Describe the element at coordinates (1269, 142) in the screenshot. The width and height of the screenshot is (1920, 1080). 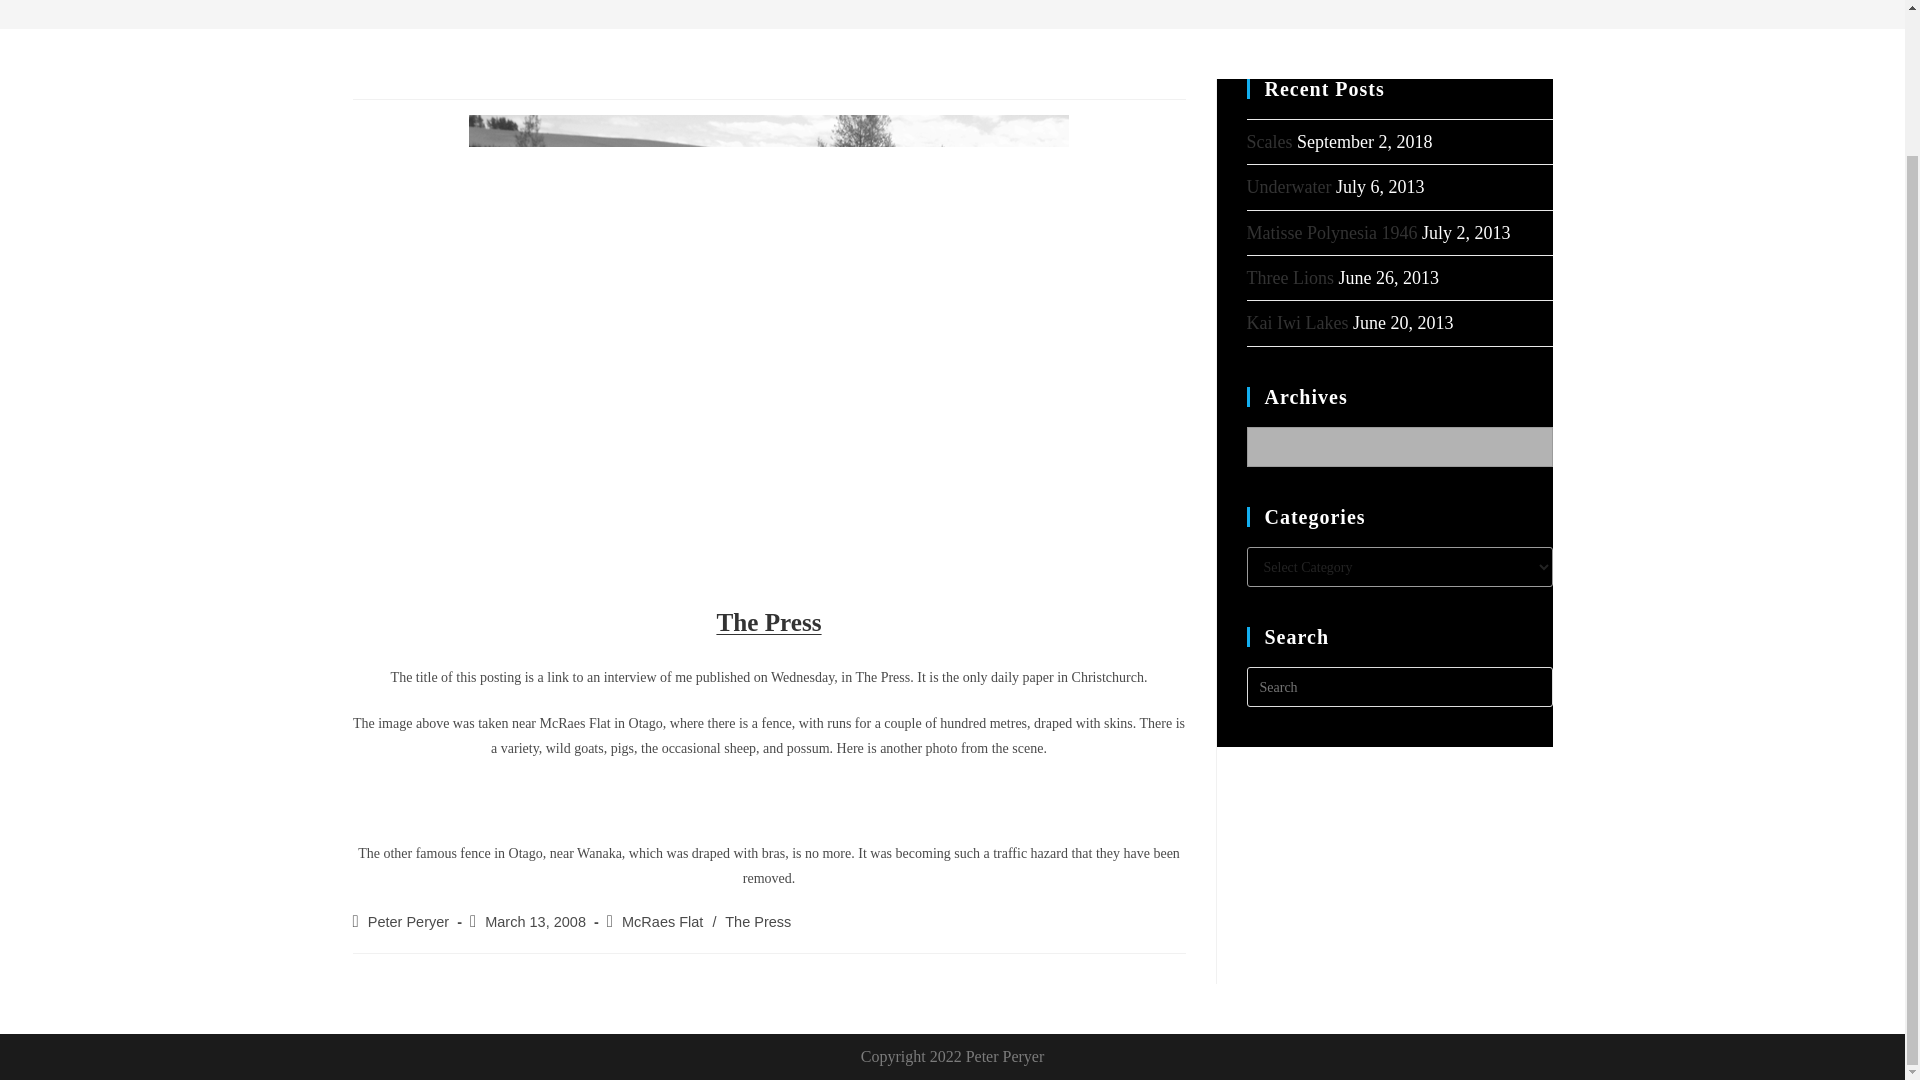
I see `Scales` at that location.